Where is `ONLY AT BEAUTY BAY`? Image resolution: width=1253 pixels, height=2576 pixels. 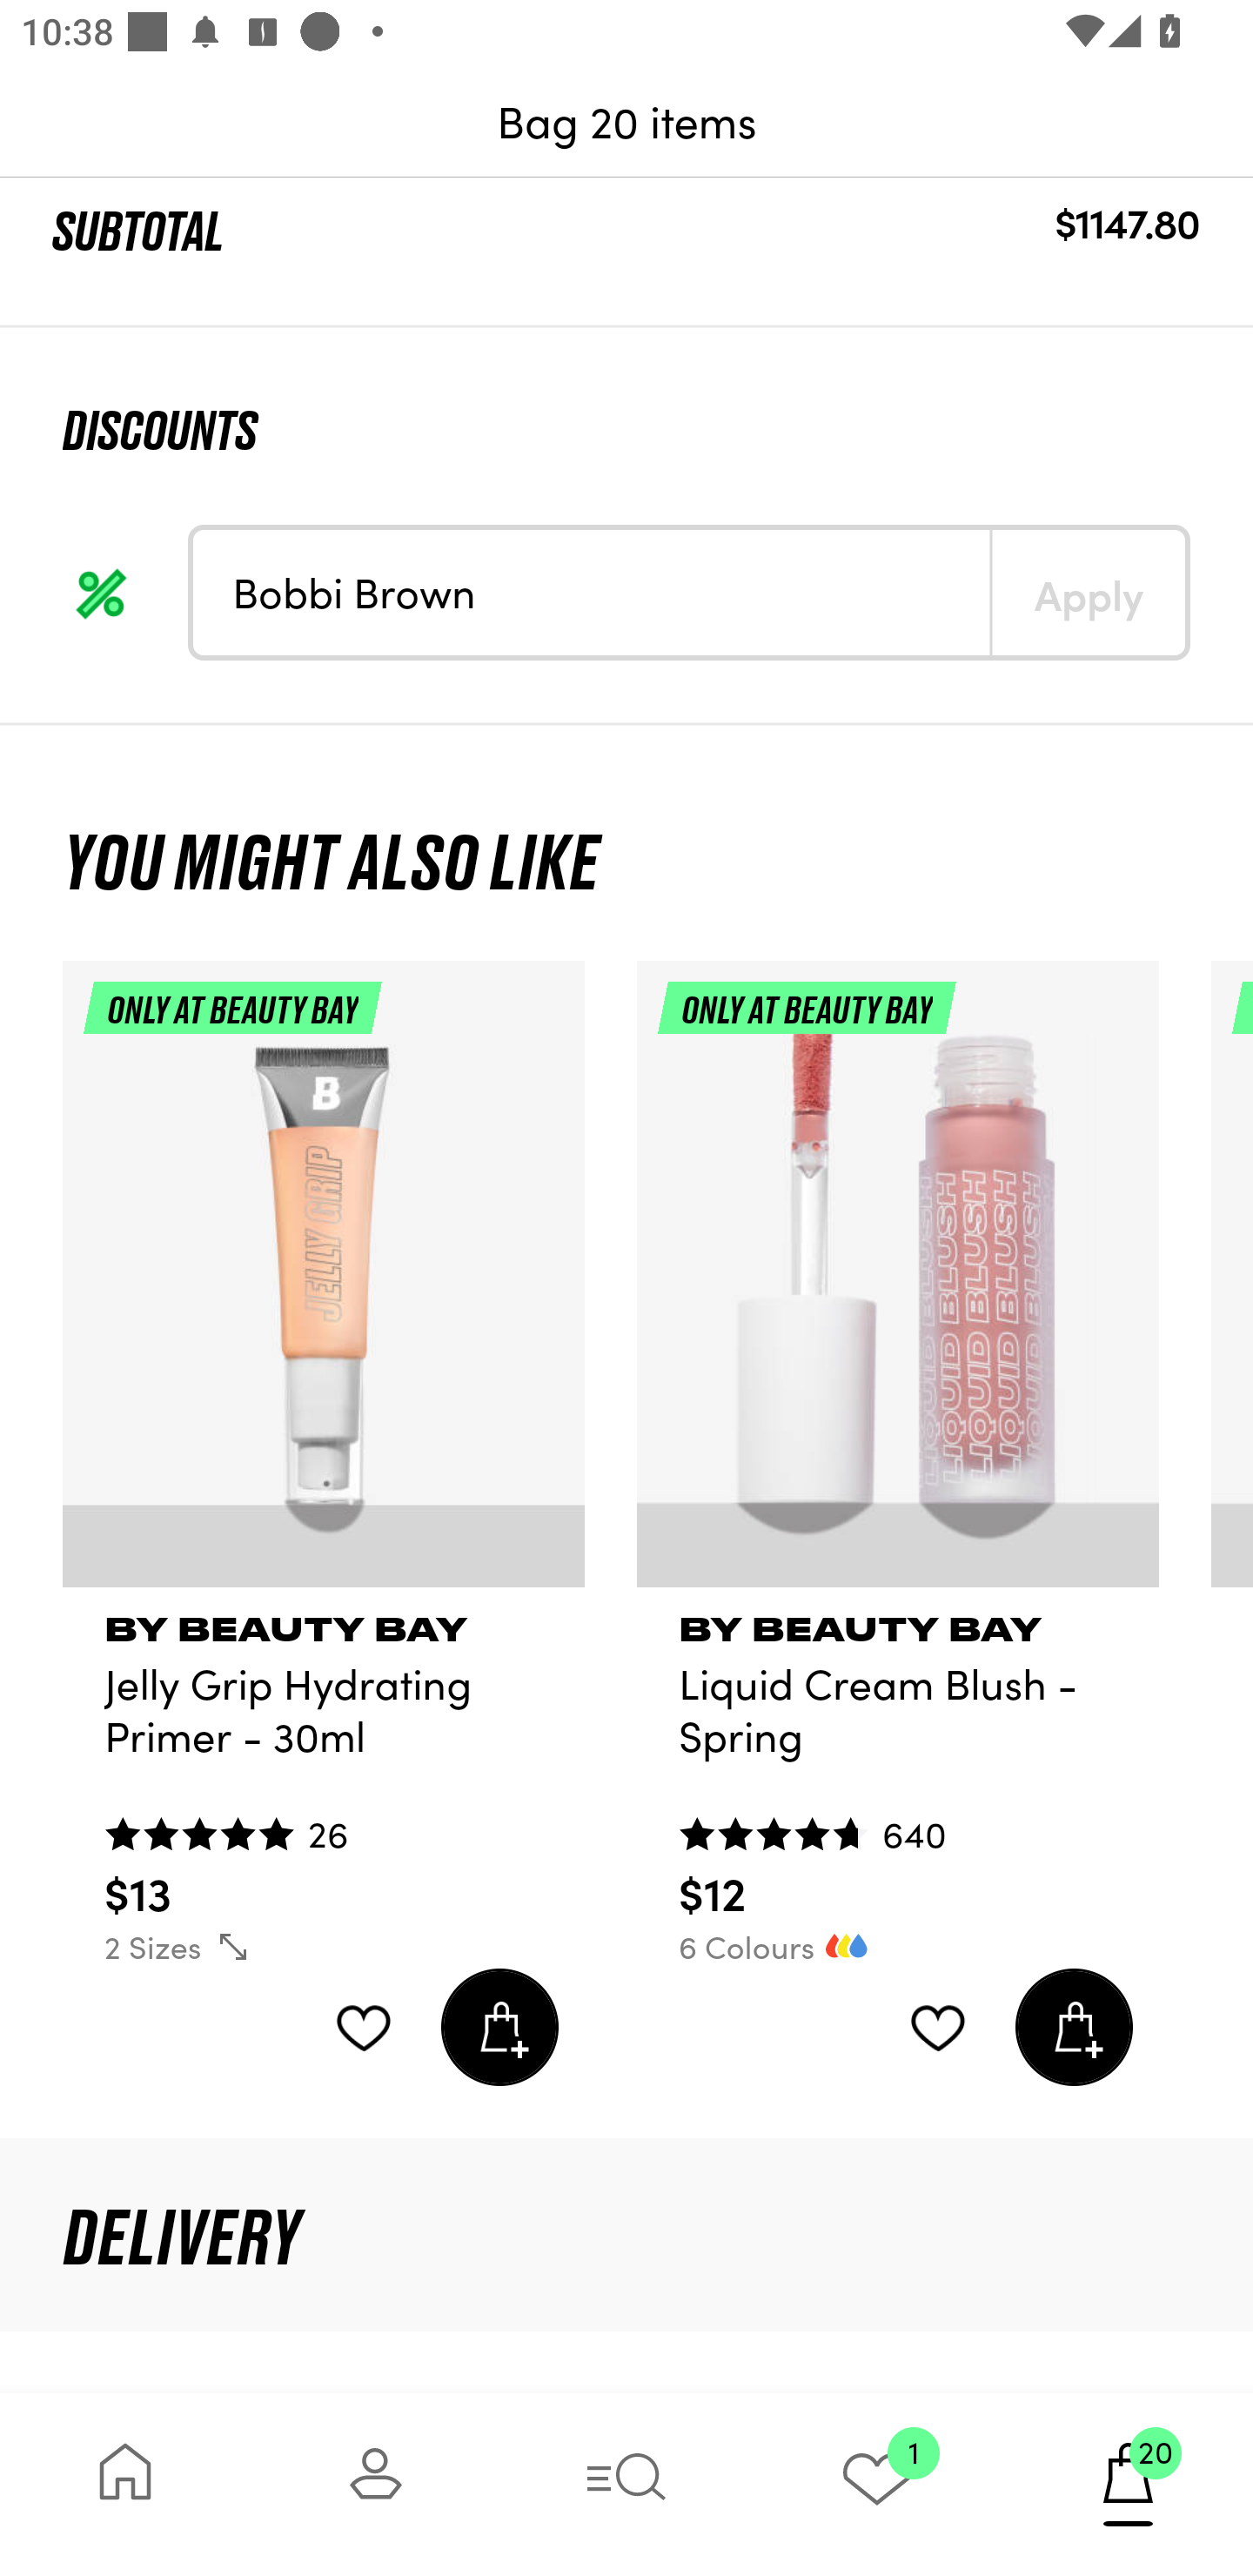 ONLY AT BEAUTY BAY is located at coordinates (898, 1286).